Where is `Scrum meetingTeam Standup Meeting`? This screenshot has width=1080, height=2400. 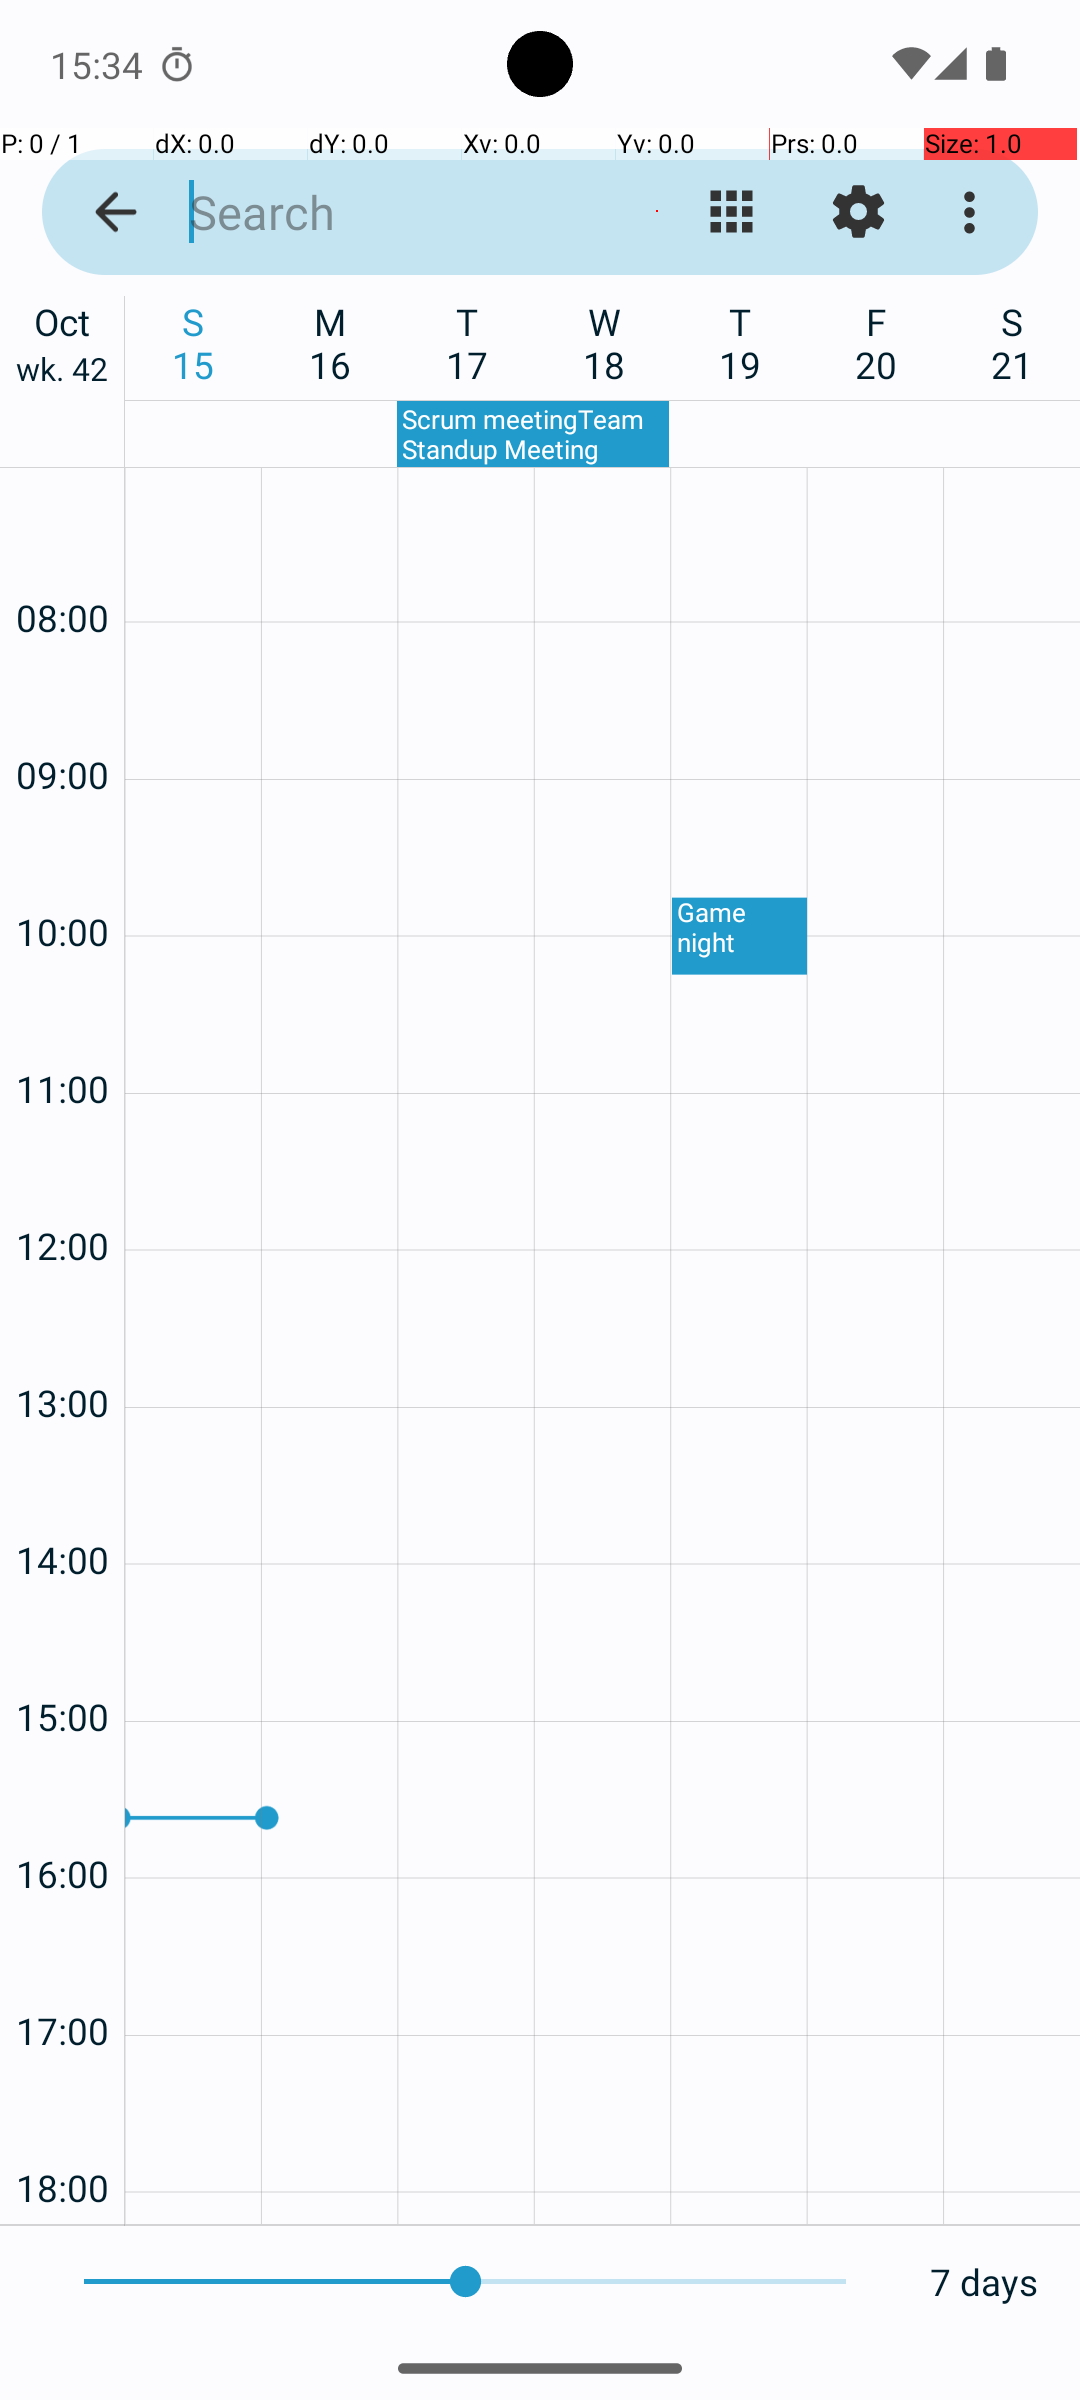 Scrum meetingTeam Standup Meeting is located at coordinates (533, 434).